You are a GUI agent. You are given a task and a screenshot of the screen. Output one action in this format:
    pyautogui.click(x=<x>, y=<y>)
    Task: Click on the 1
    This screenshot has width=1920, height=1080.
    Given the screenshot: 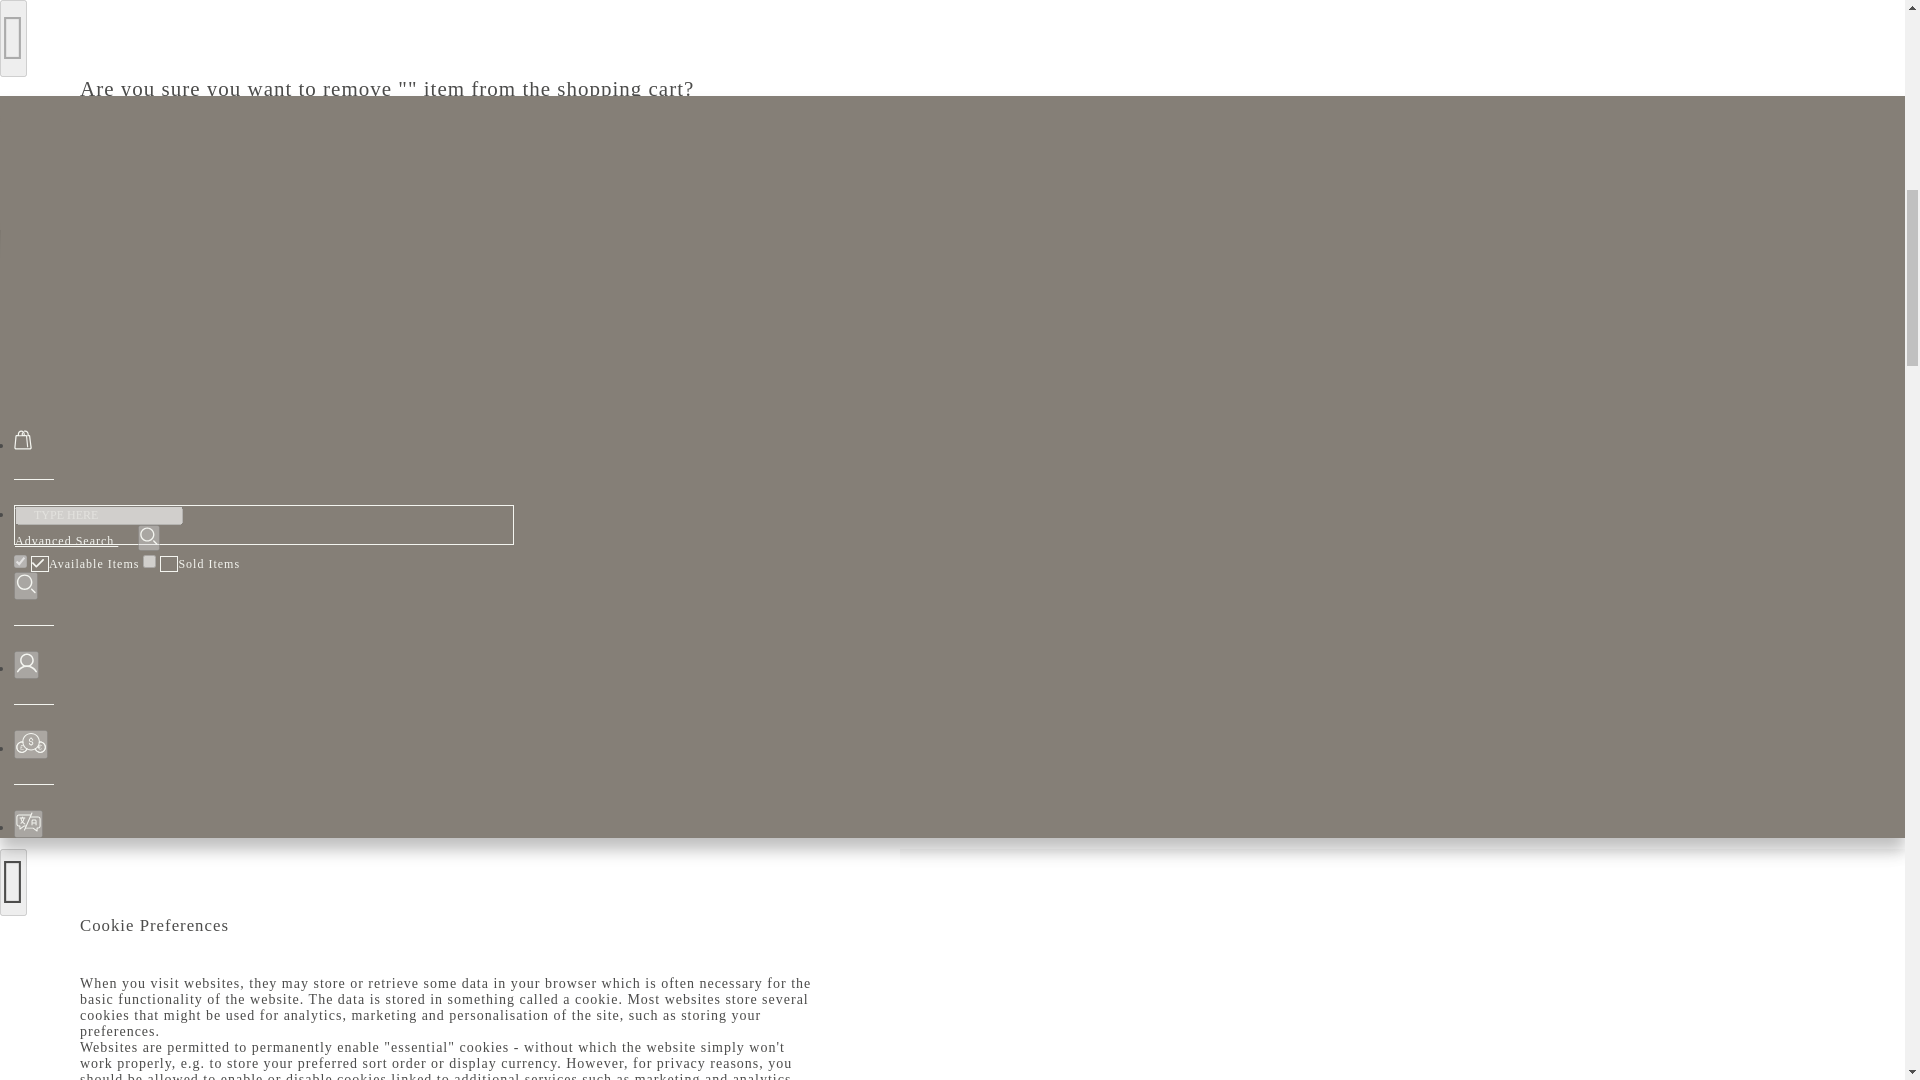 What is the action you would take?
    pyautogui.click(x=20, y=562)
    